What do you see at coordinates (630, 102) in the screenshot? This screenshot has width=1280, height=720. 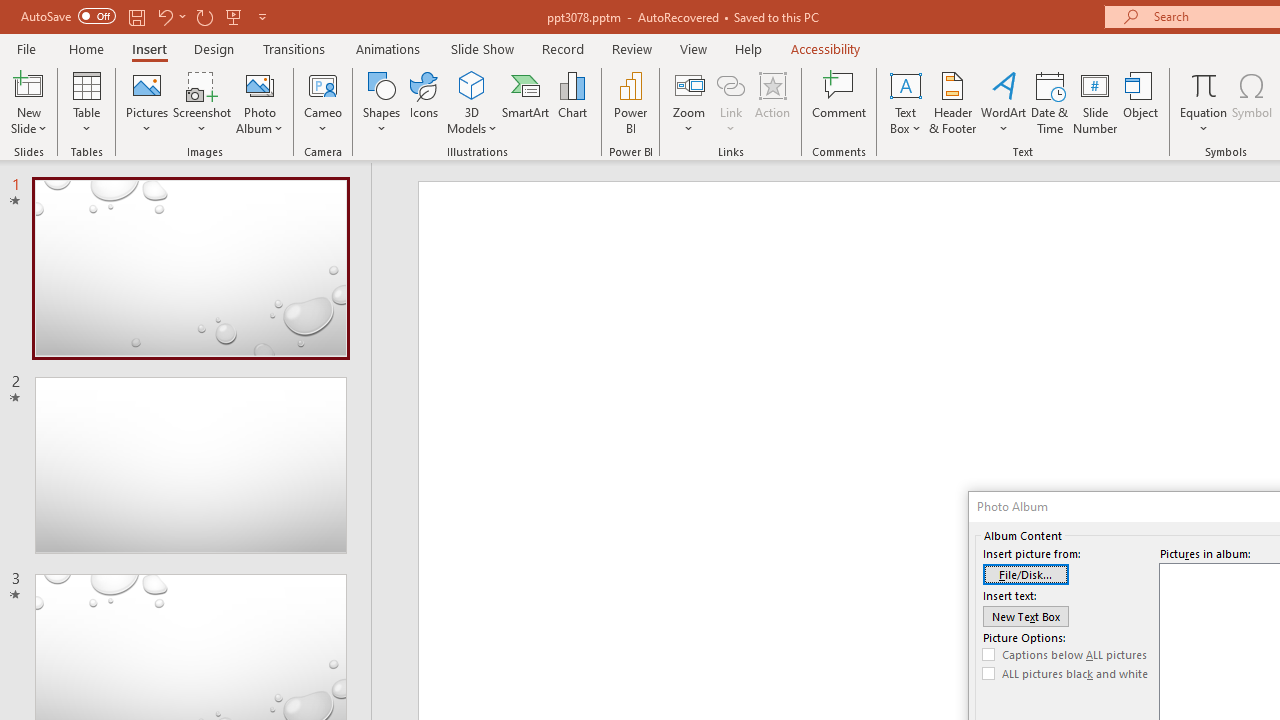 I see `Power BI` at bounding box center [630, 102].